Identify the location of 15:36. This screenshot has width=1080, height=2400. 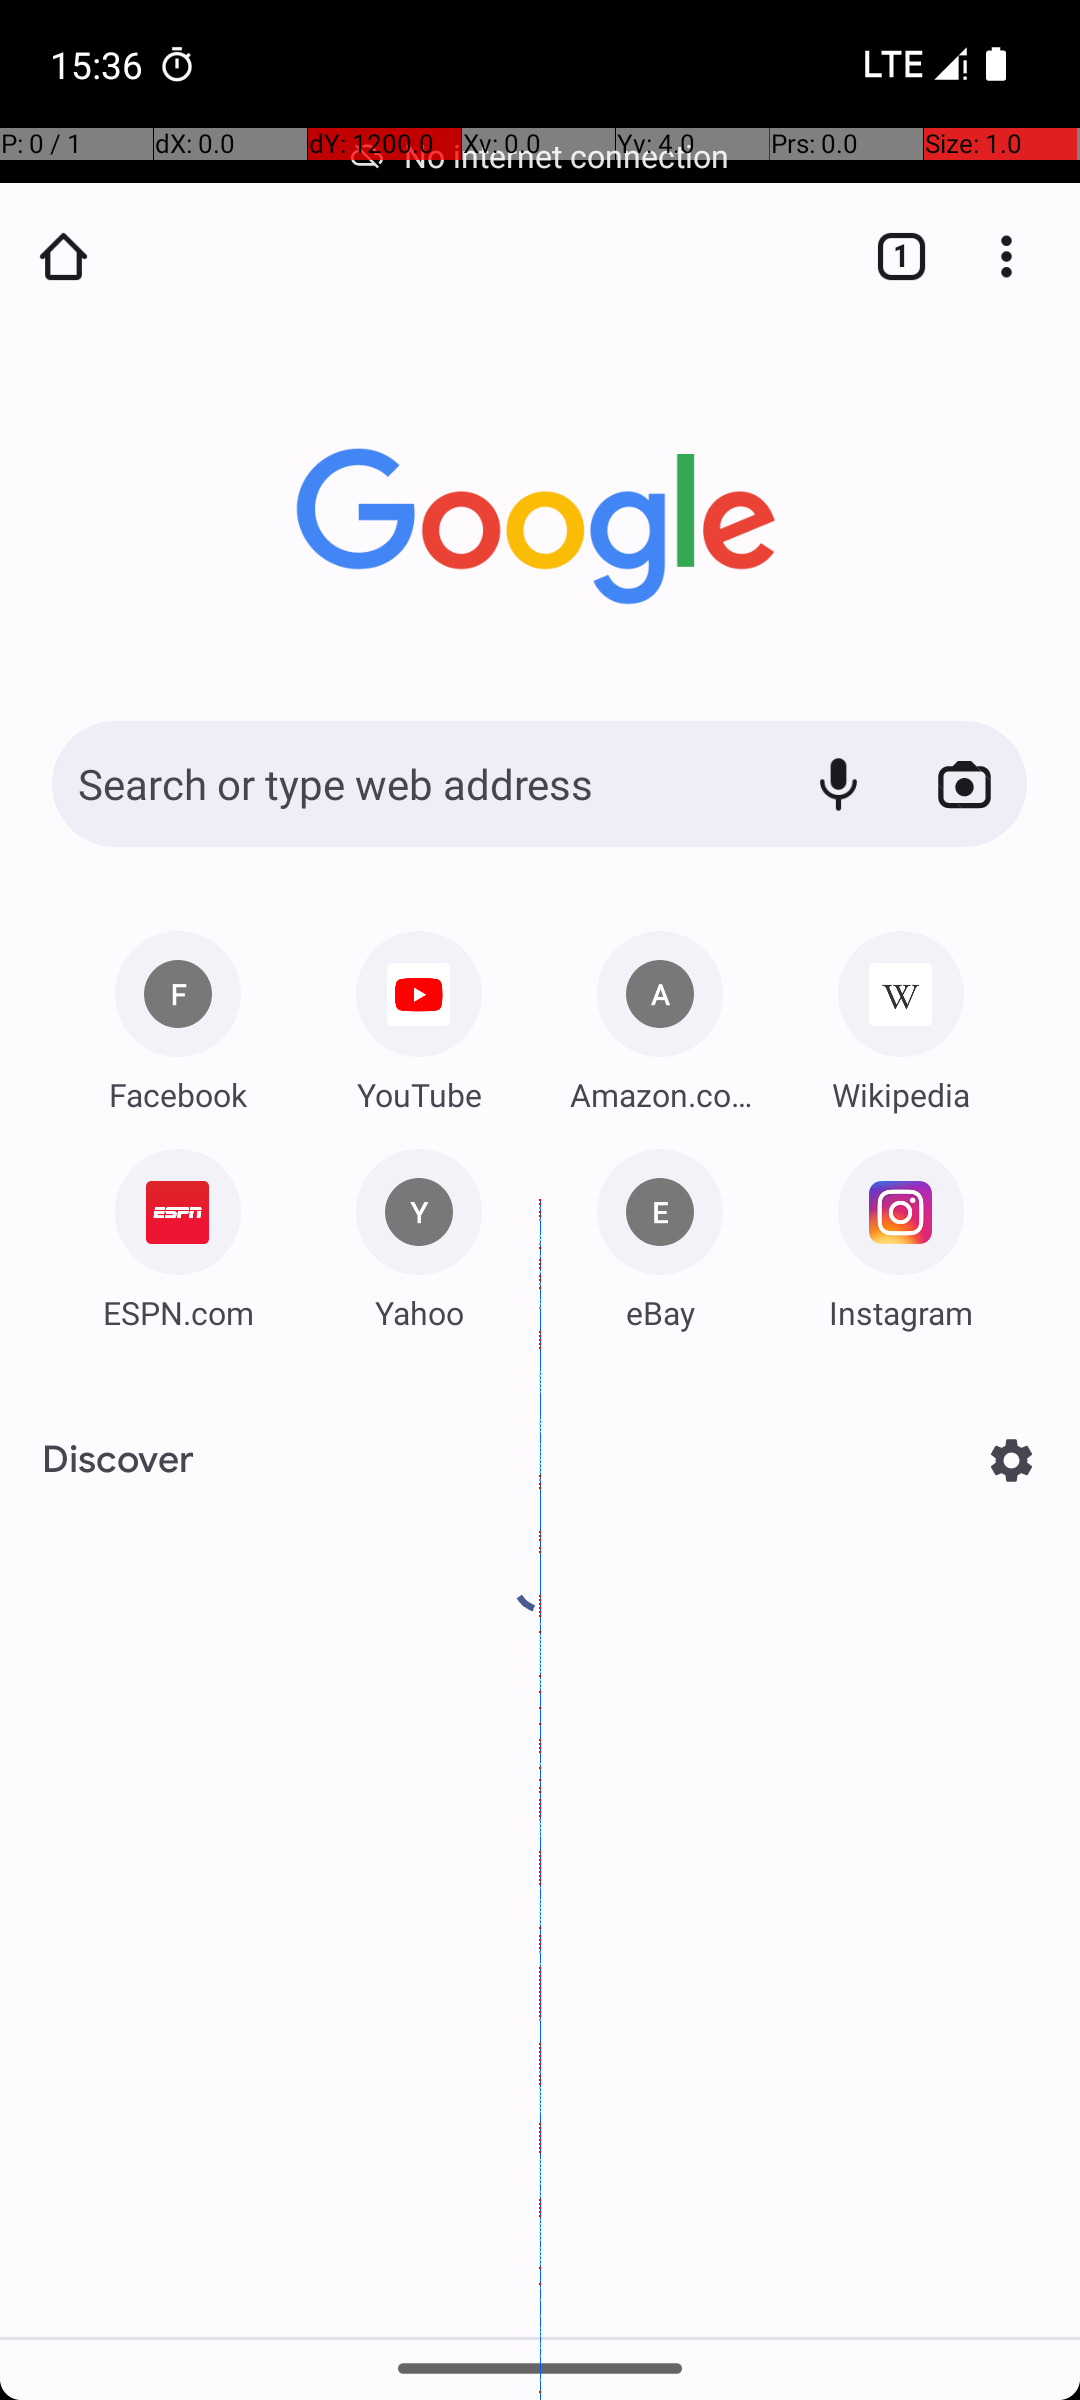
(99, 64).